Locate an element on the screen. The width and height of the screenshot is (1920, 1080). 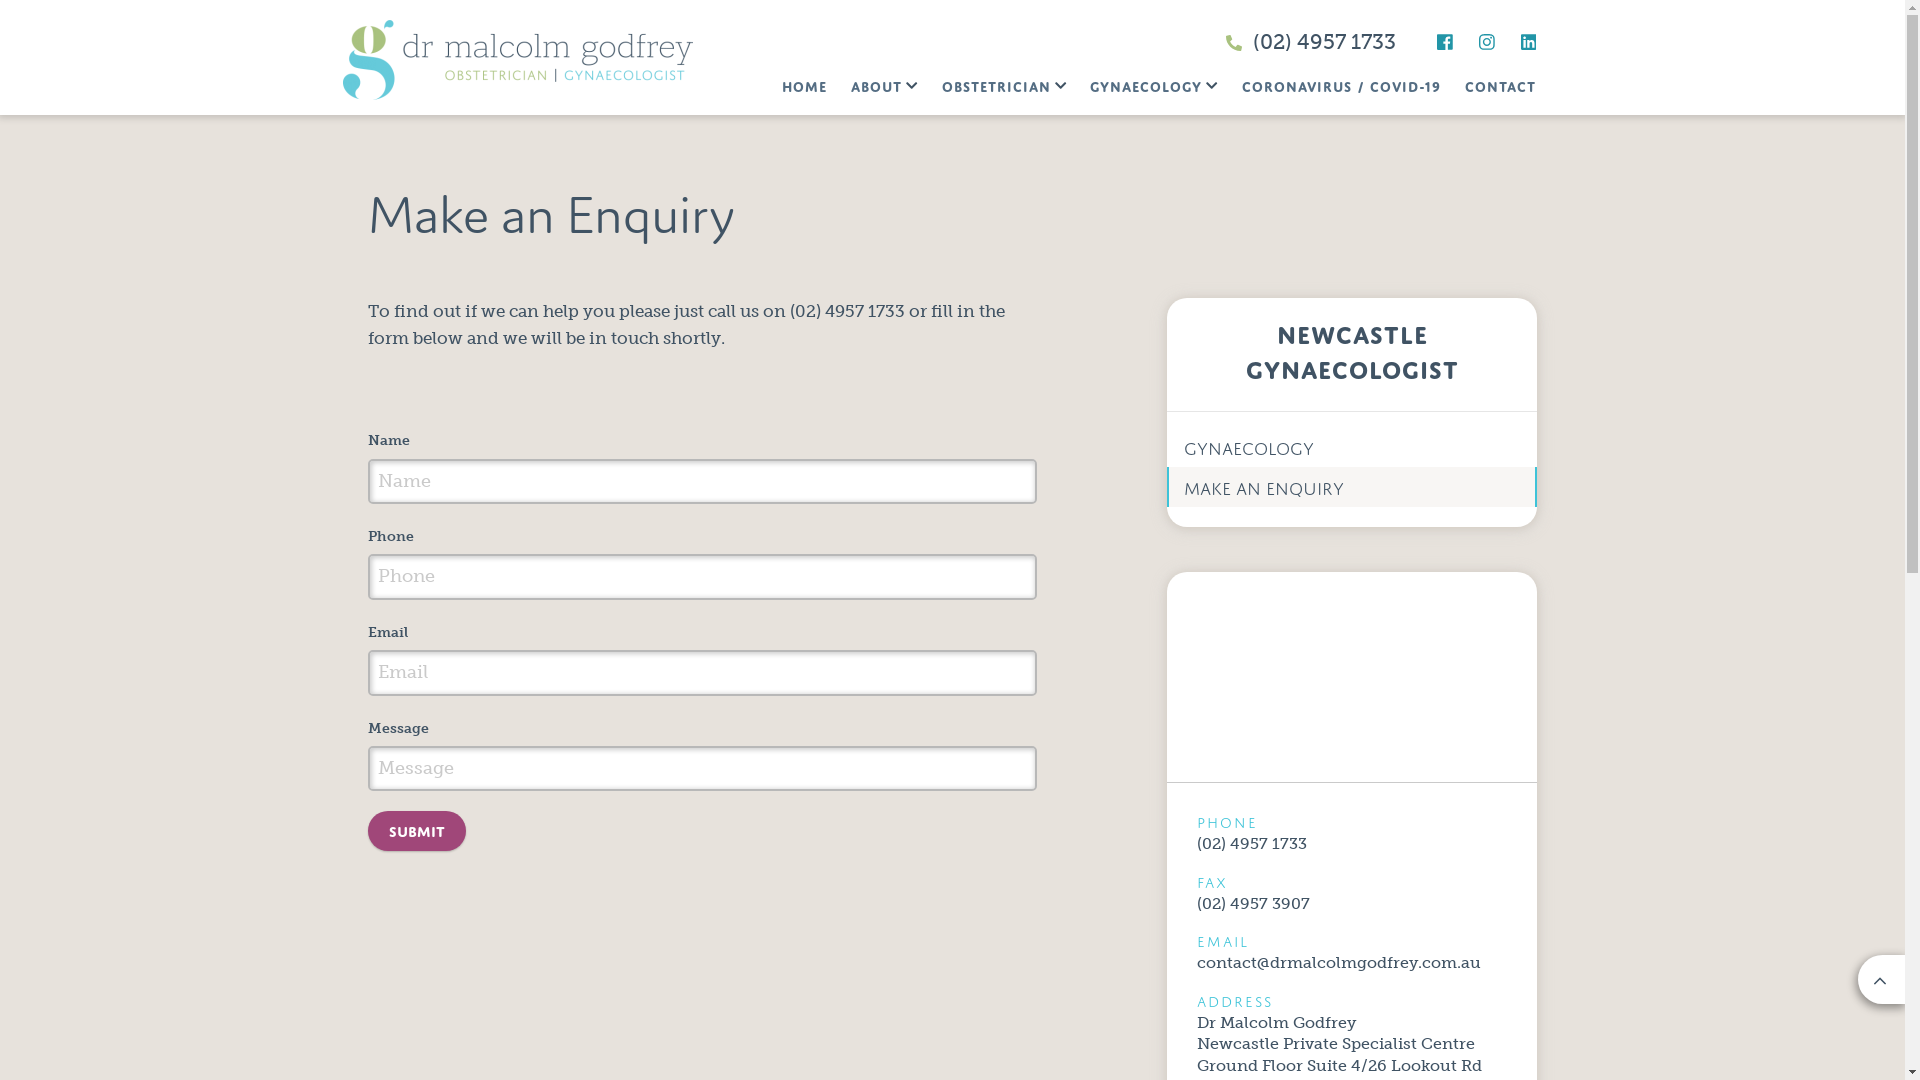
OBSTETRICIAN is located at coordinates (1004, 85).